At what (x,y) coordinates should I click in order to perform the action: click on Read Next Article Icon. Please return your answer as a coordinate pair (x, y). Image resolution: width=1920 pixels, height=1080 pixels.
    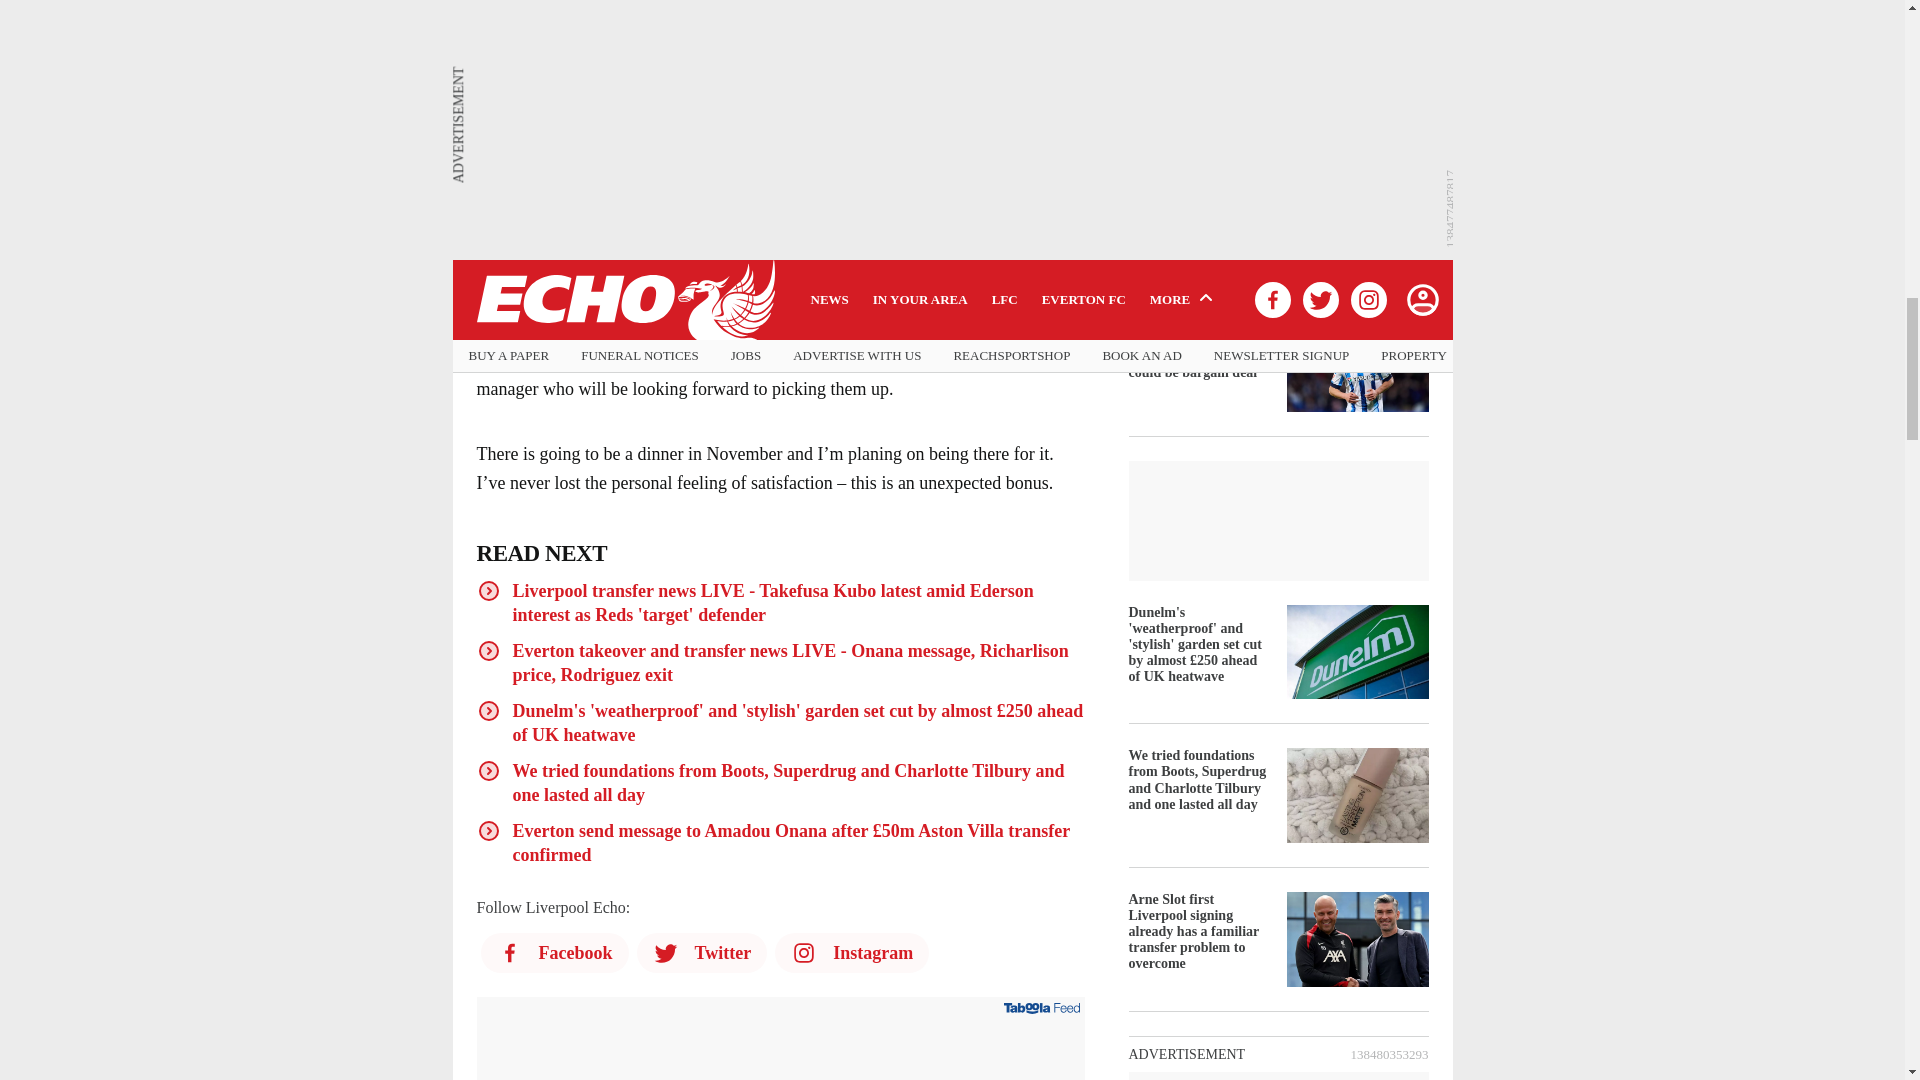
    Looking at the image, I should click on (488, 830).